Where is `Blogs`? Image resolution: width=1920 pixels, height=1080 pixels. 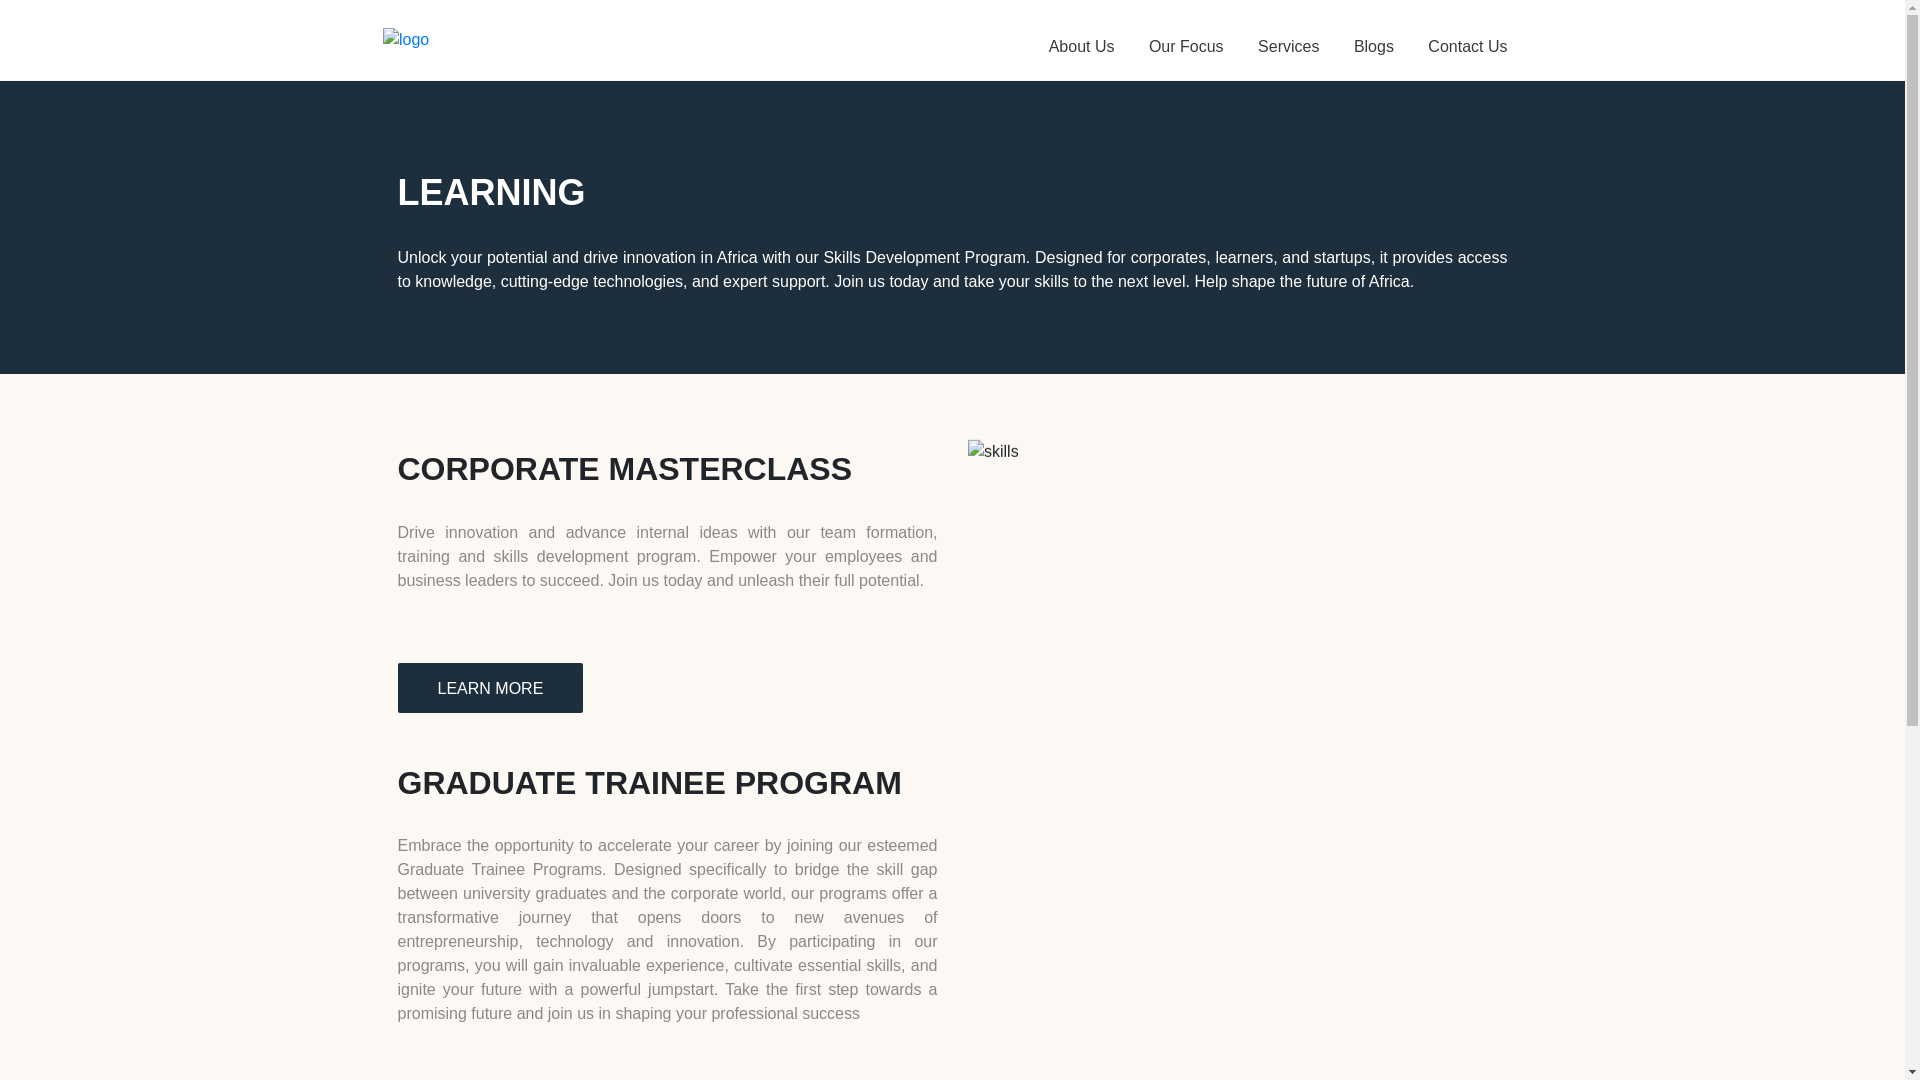
Blogs is located at coordinates (1374, 40).